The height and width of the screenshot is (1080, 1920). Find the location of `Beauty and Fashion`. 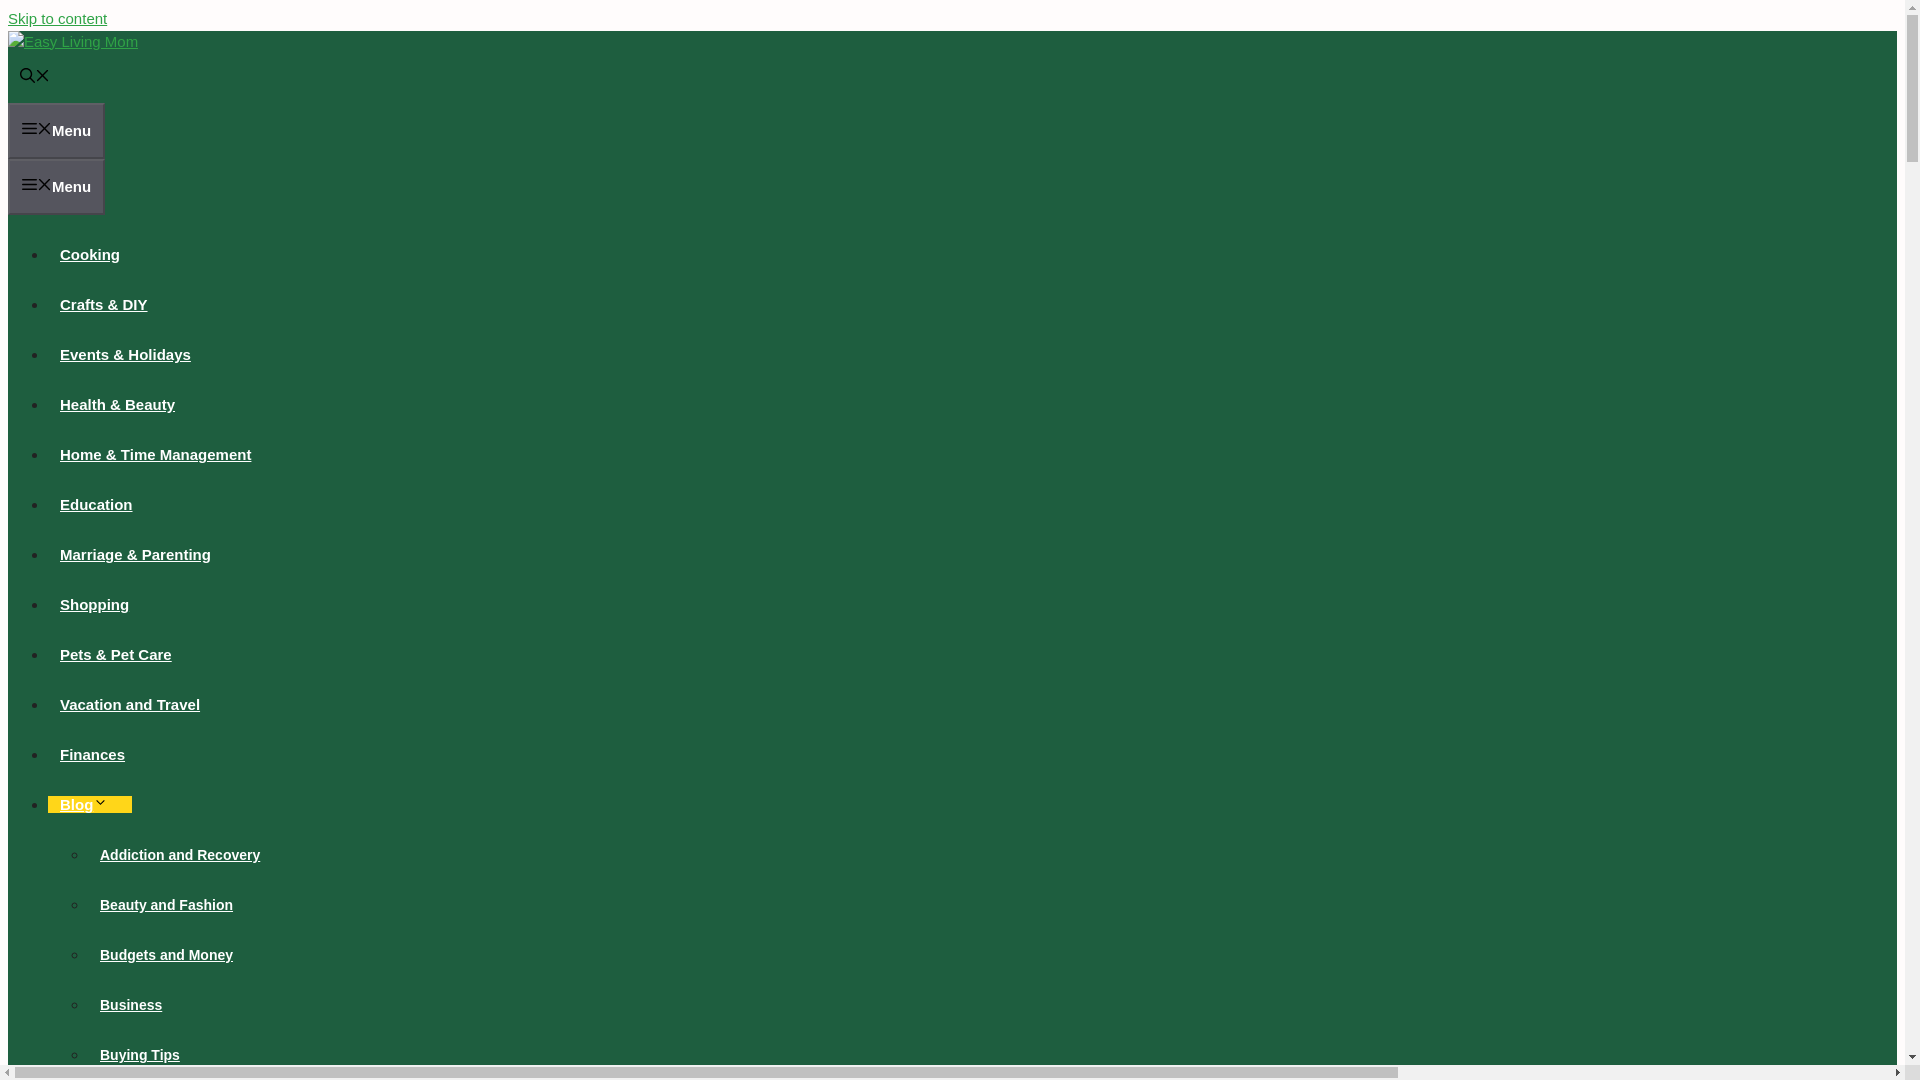

Beauty and Fashion is located at coordinates (166, 904).